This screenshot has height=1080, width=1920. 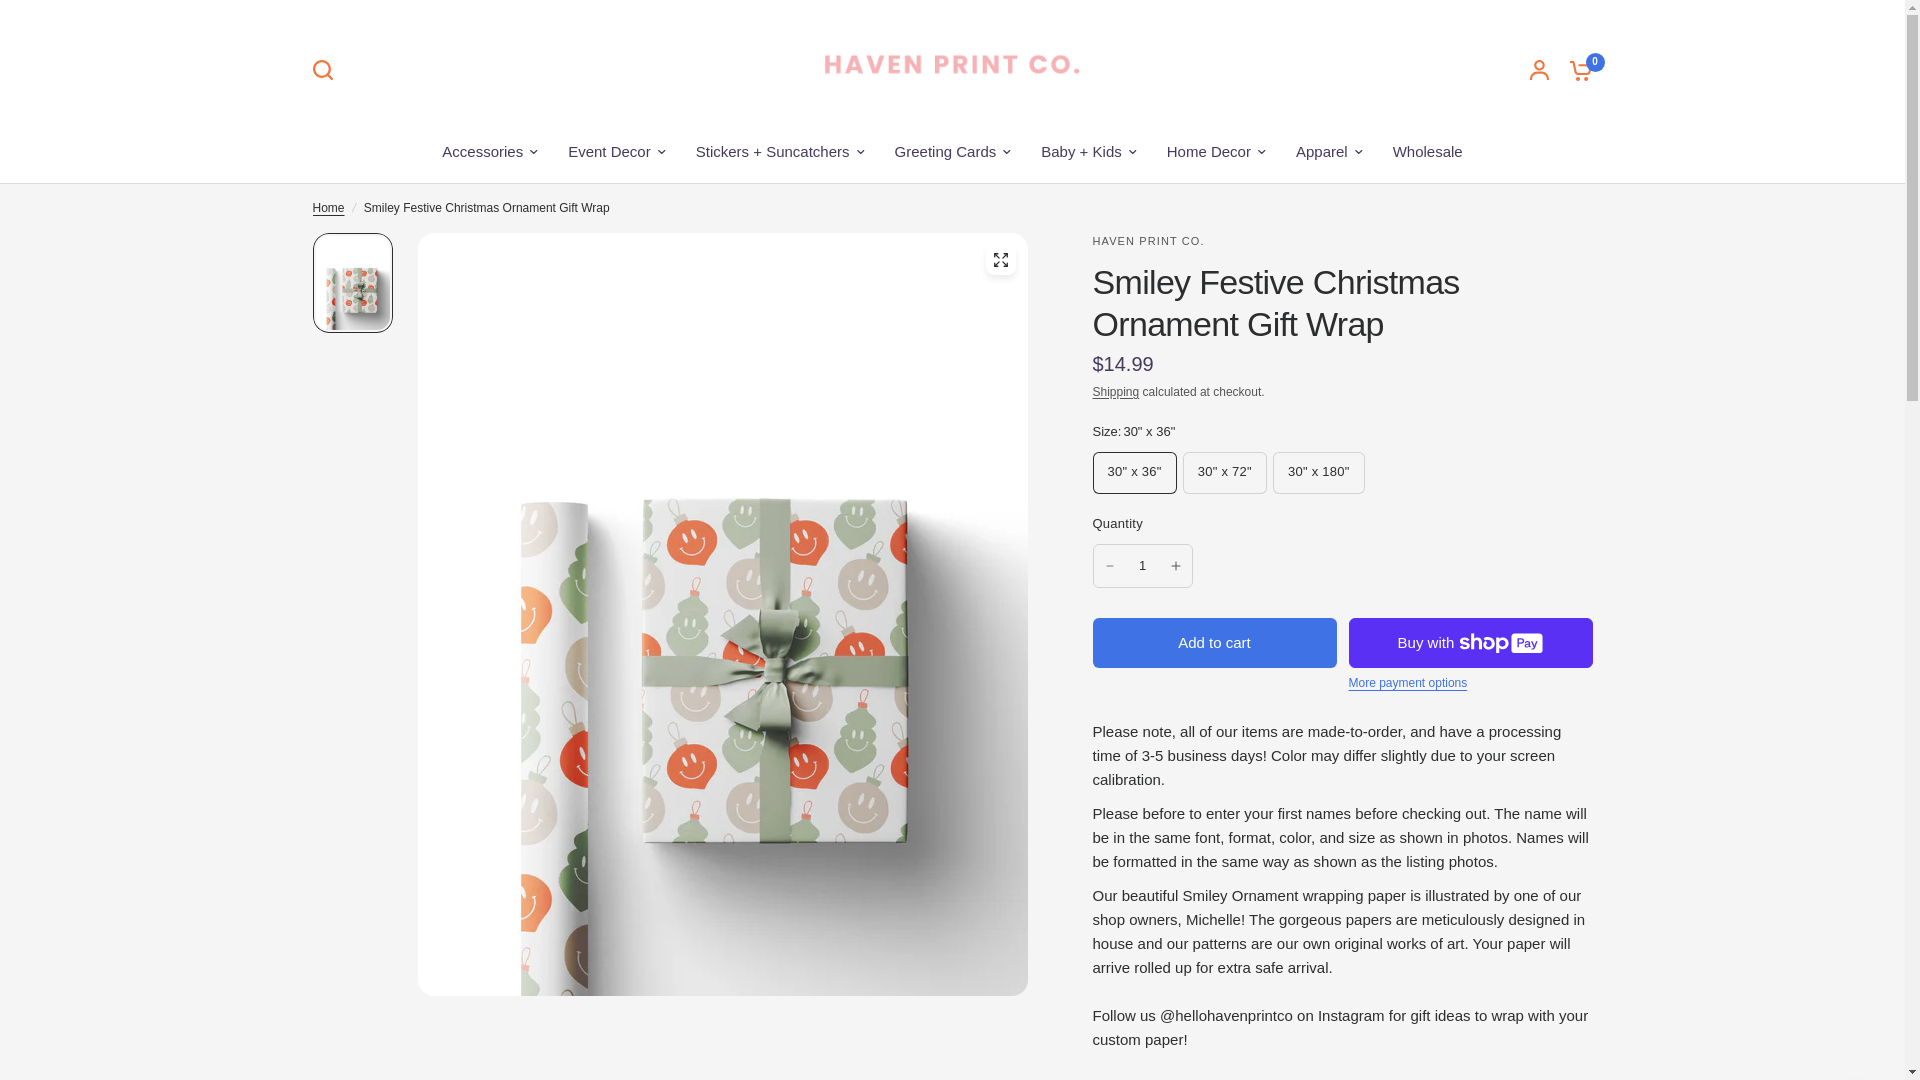 I want to click on 1, so click(x=1142, y=566).